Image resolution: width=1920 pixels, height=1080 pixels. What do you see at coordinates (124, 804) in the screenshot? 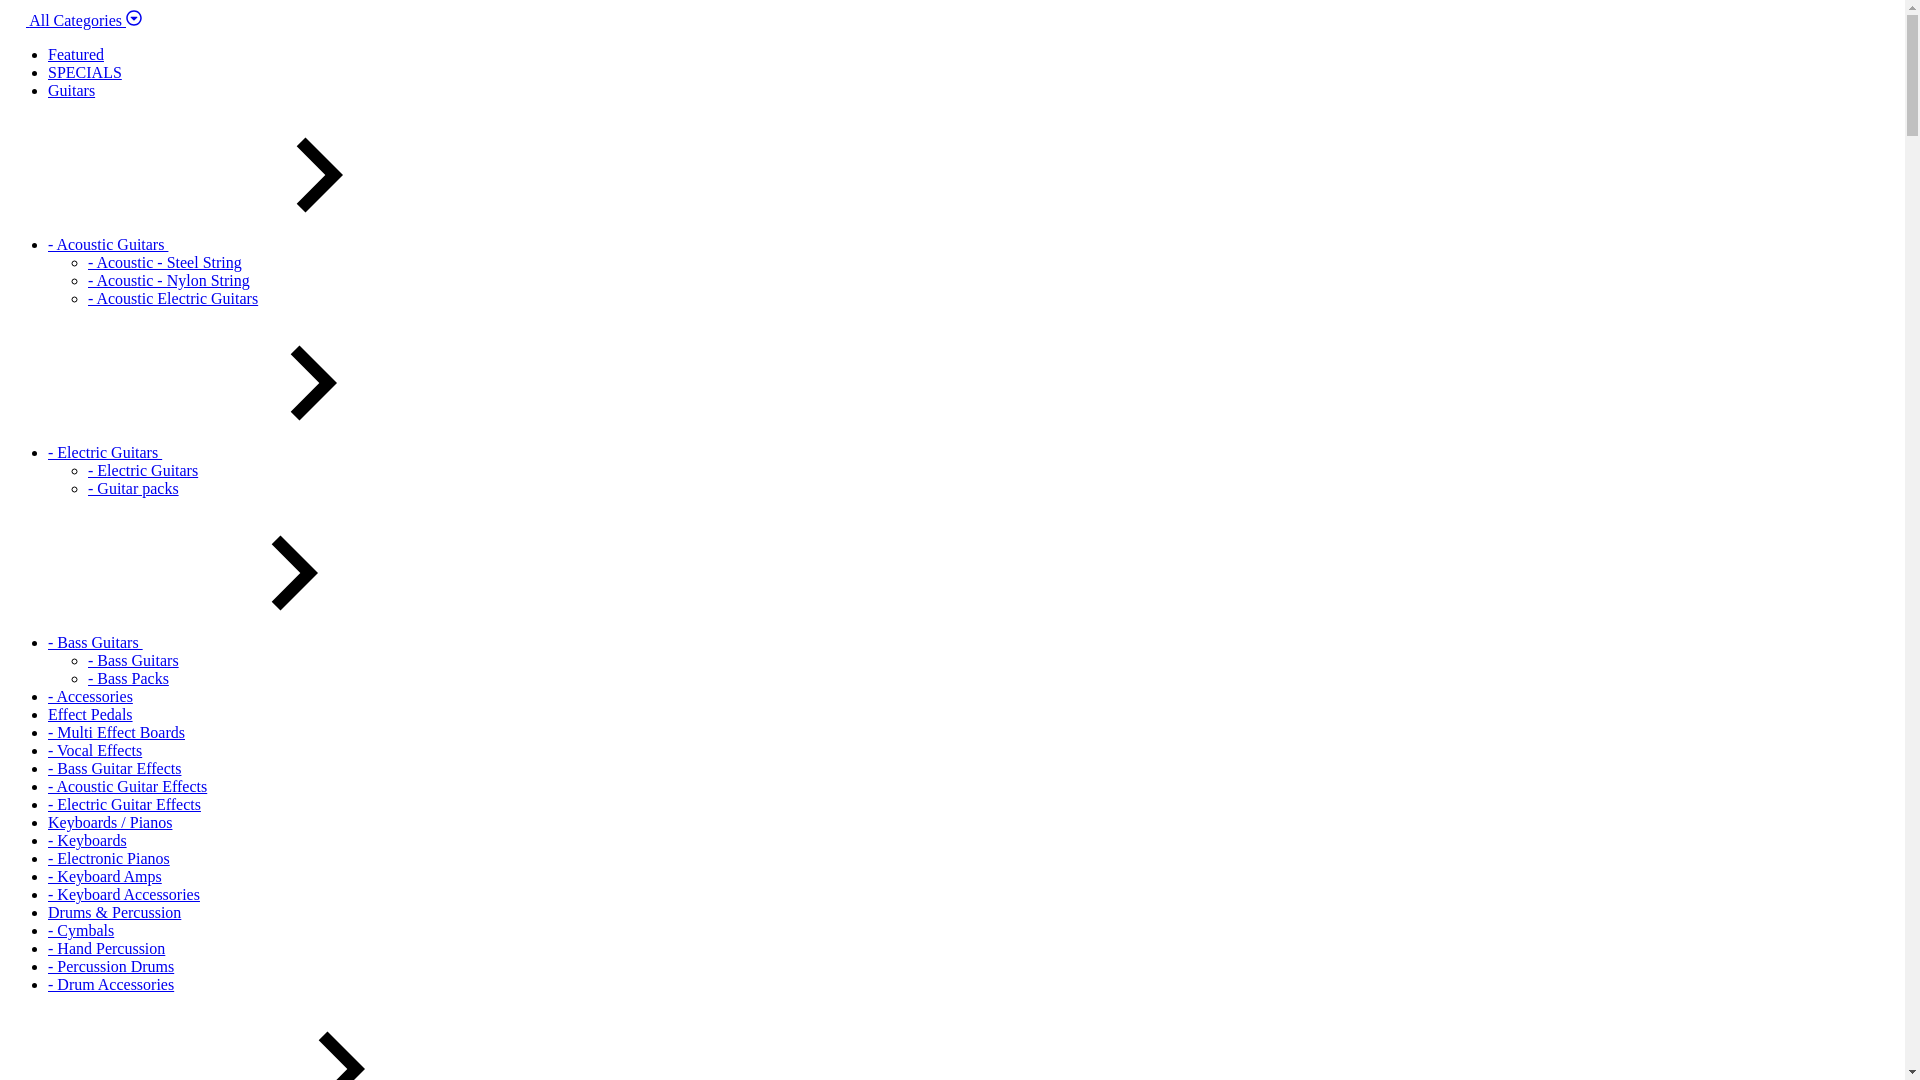
I see `- Electric Guitar Effects` at bounding box center [124, 804].